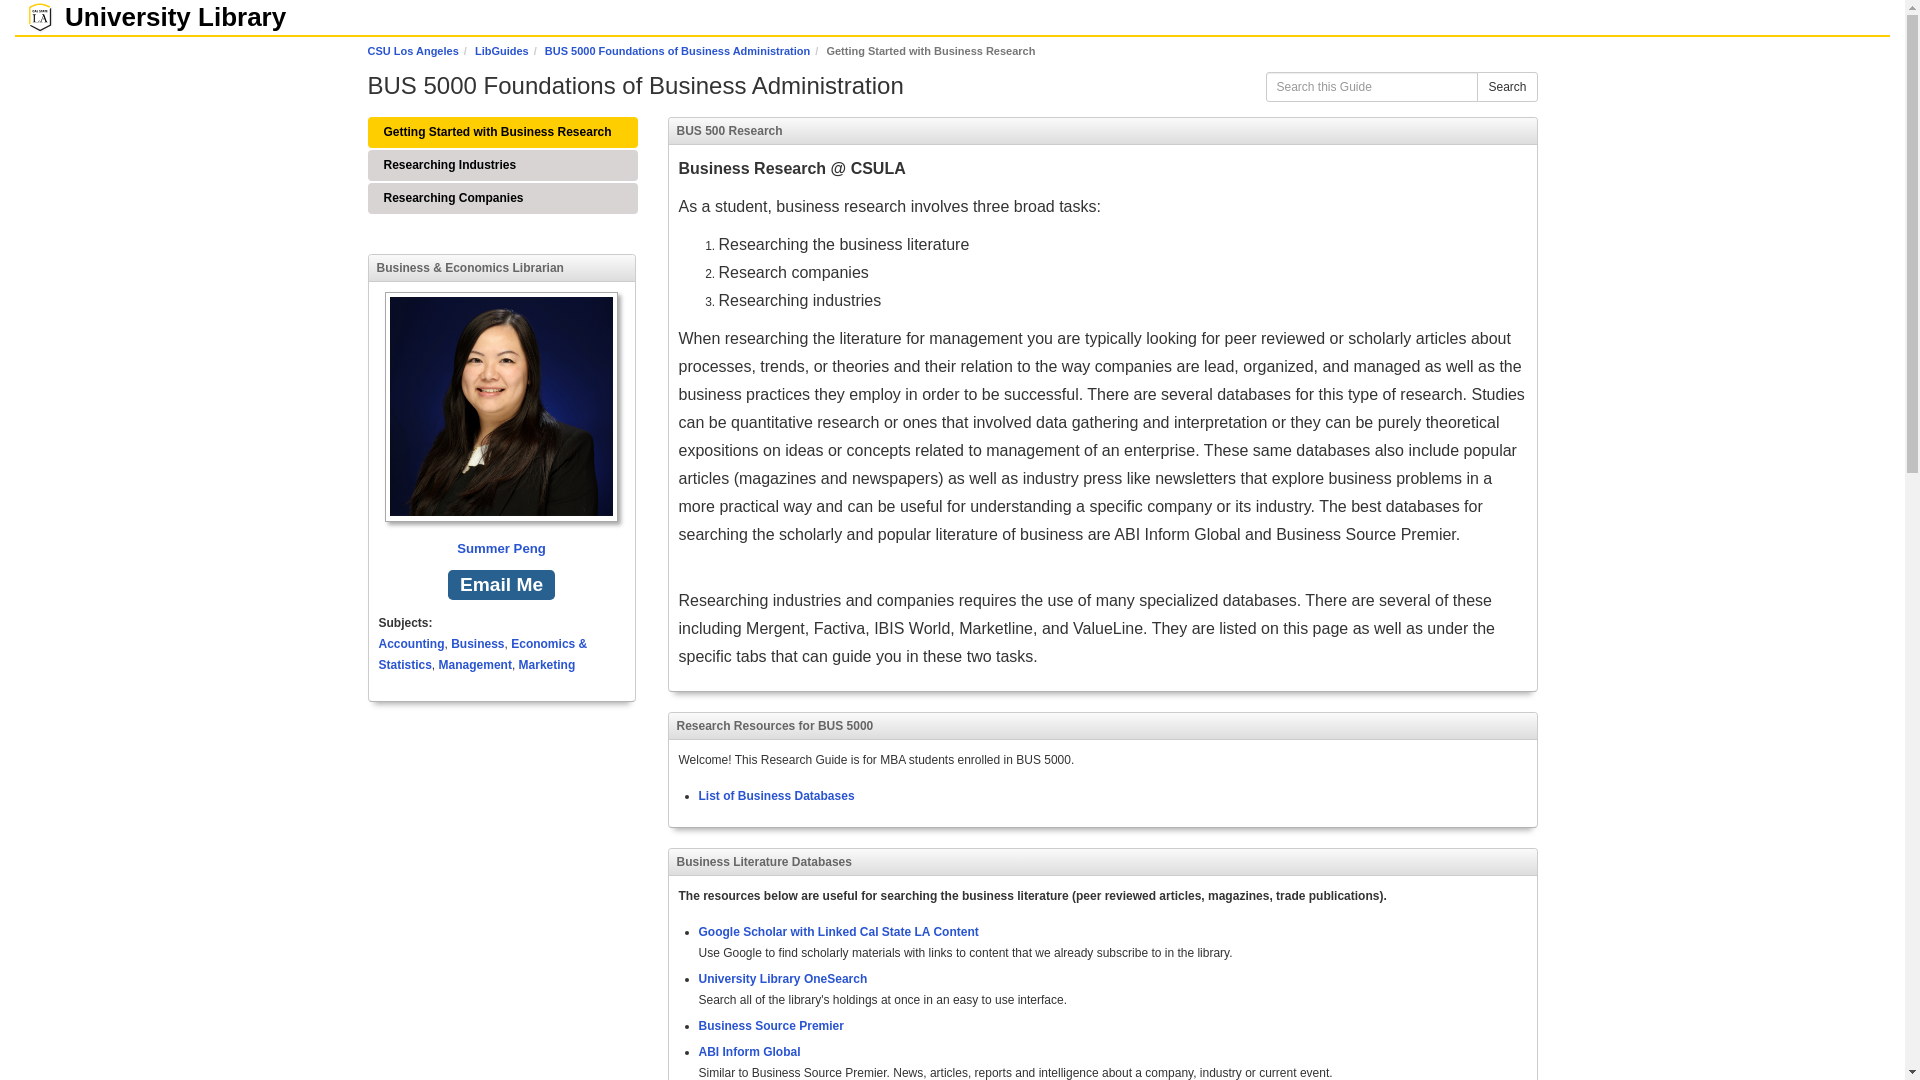  What do you see at coordinates (476, 664) in the screenshot?
I see `Management` at bounding box center [476, 664].